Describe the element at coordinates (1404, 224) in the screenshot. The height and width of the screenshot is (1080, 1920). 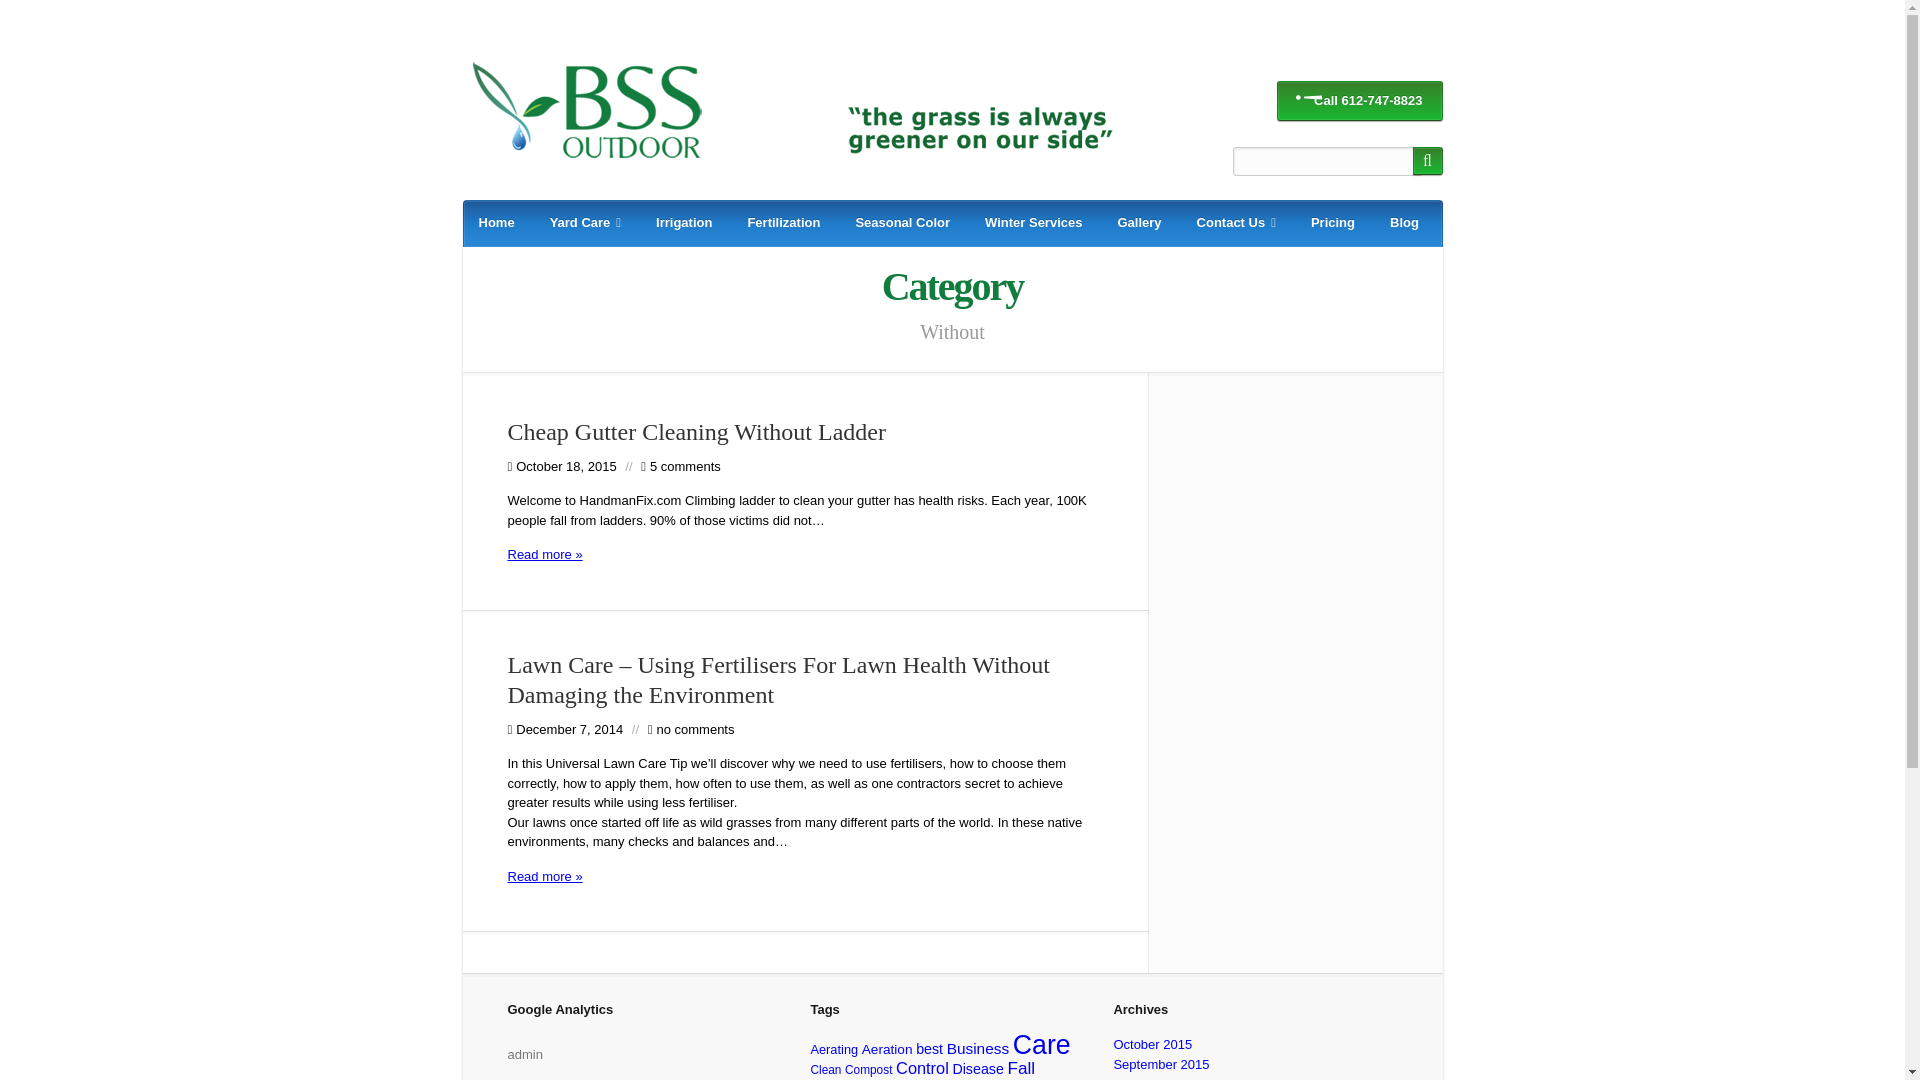
I see `Blog` at that location.